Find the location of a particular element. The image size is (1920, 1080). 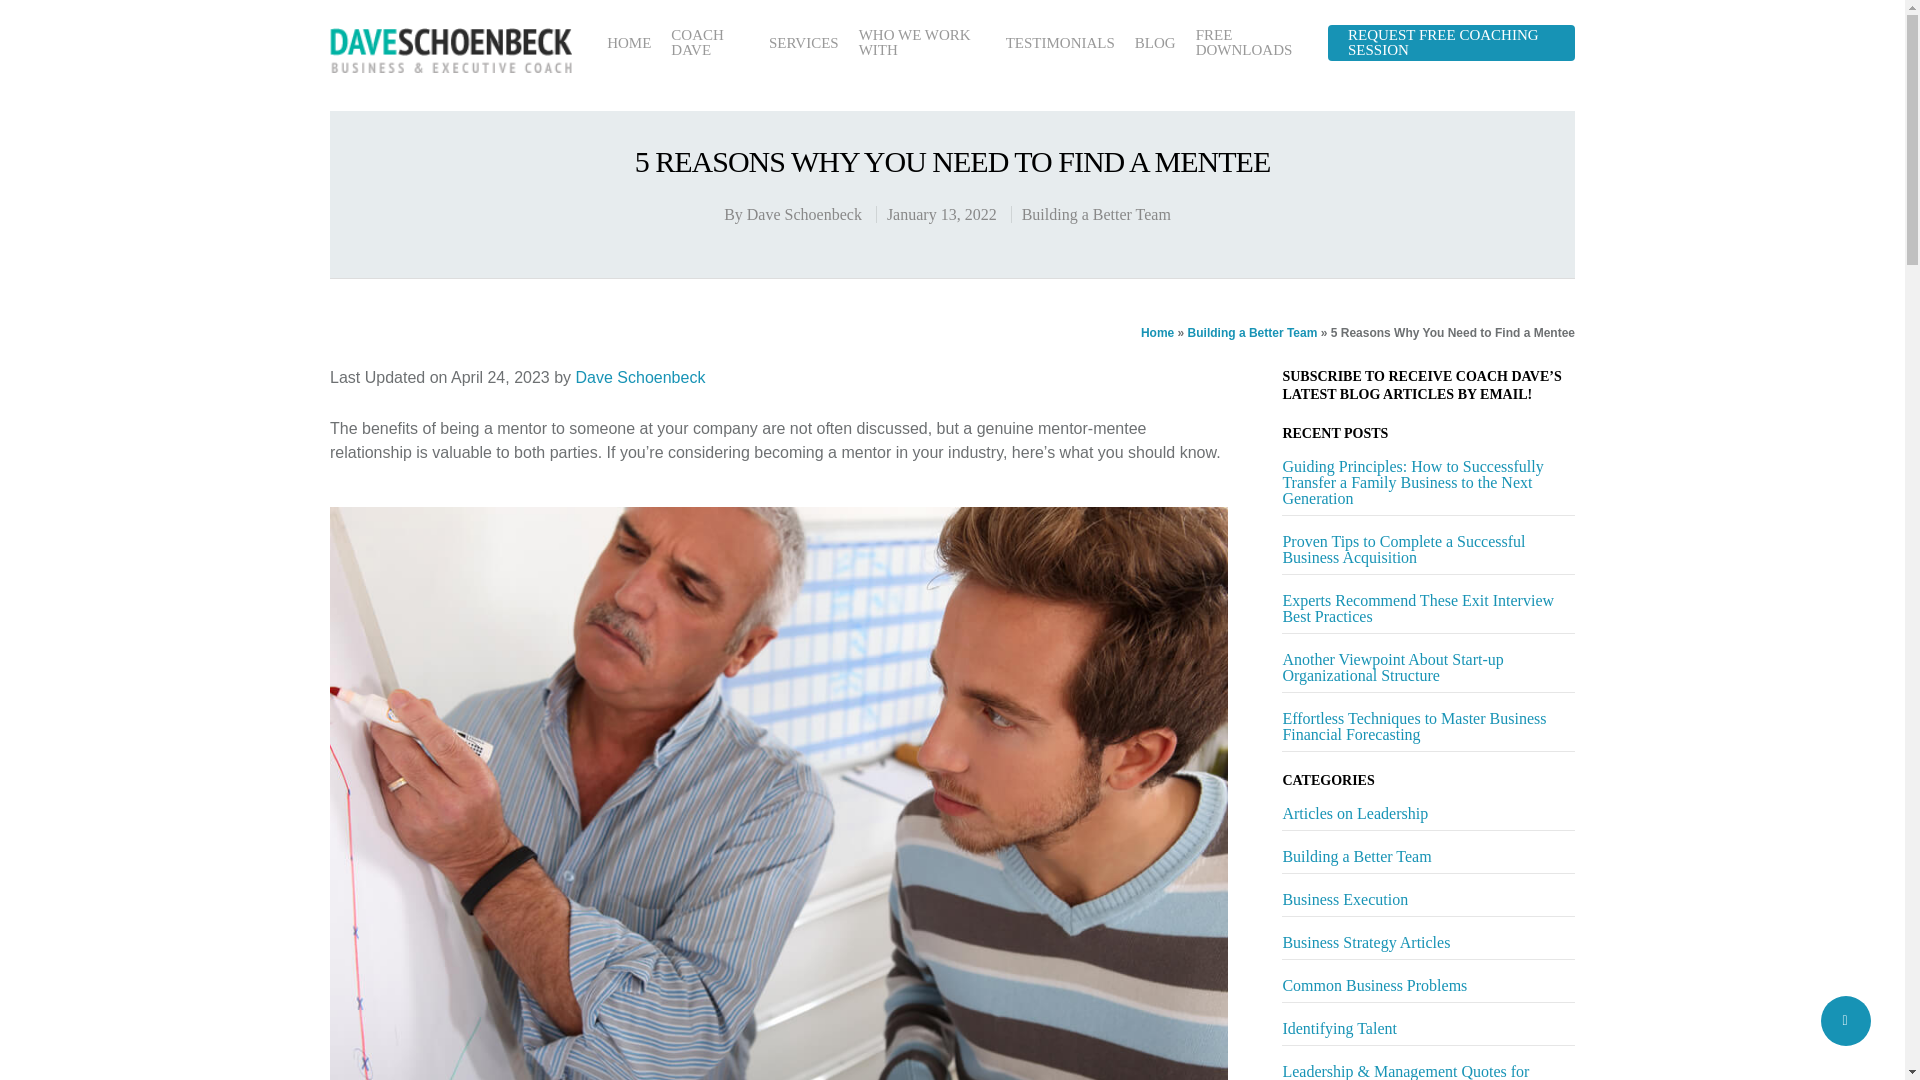

REQUEST FREE COACHING SESSION is located at coordinates (1451, 43).